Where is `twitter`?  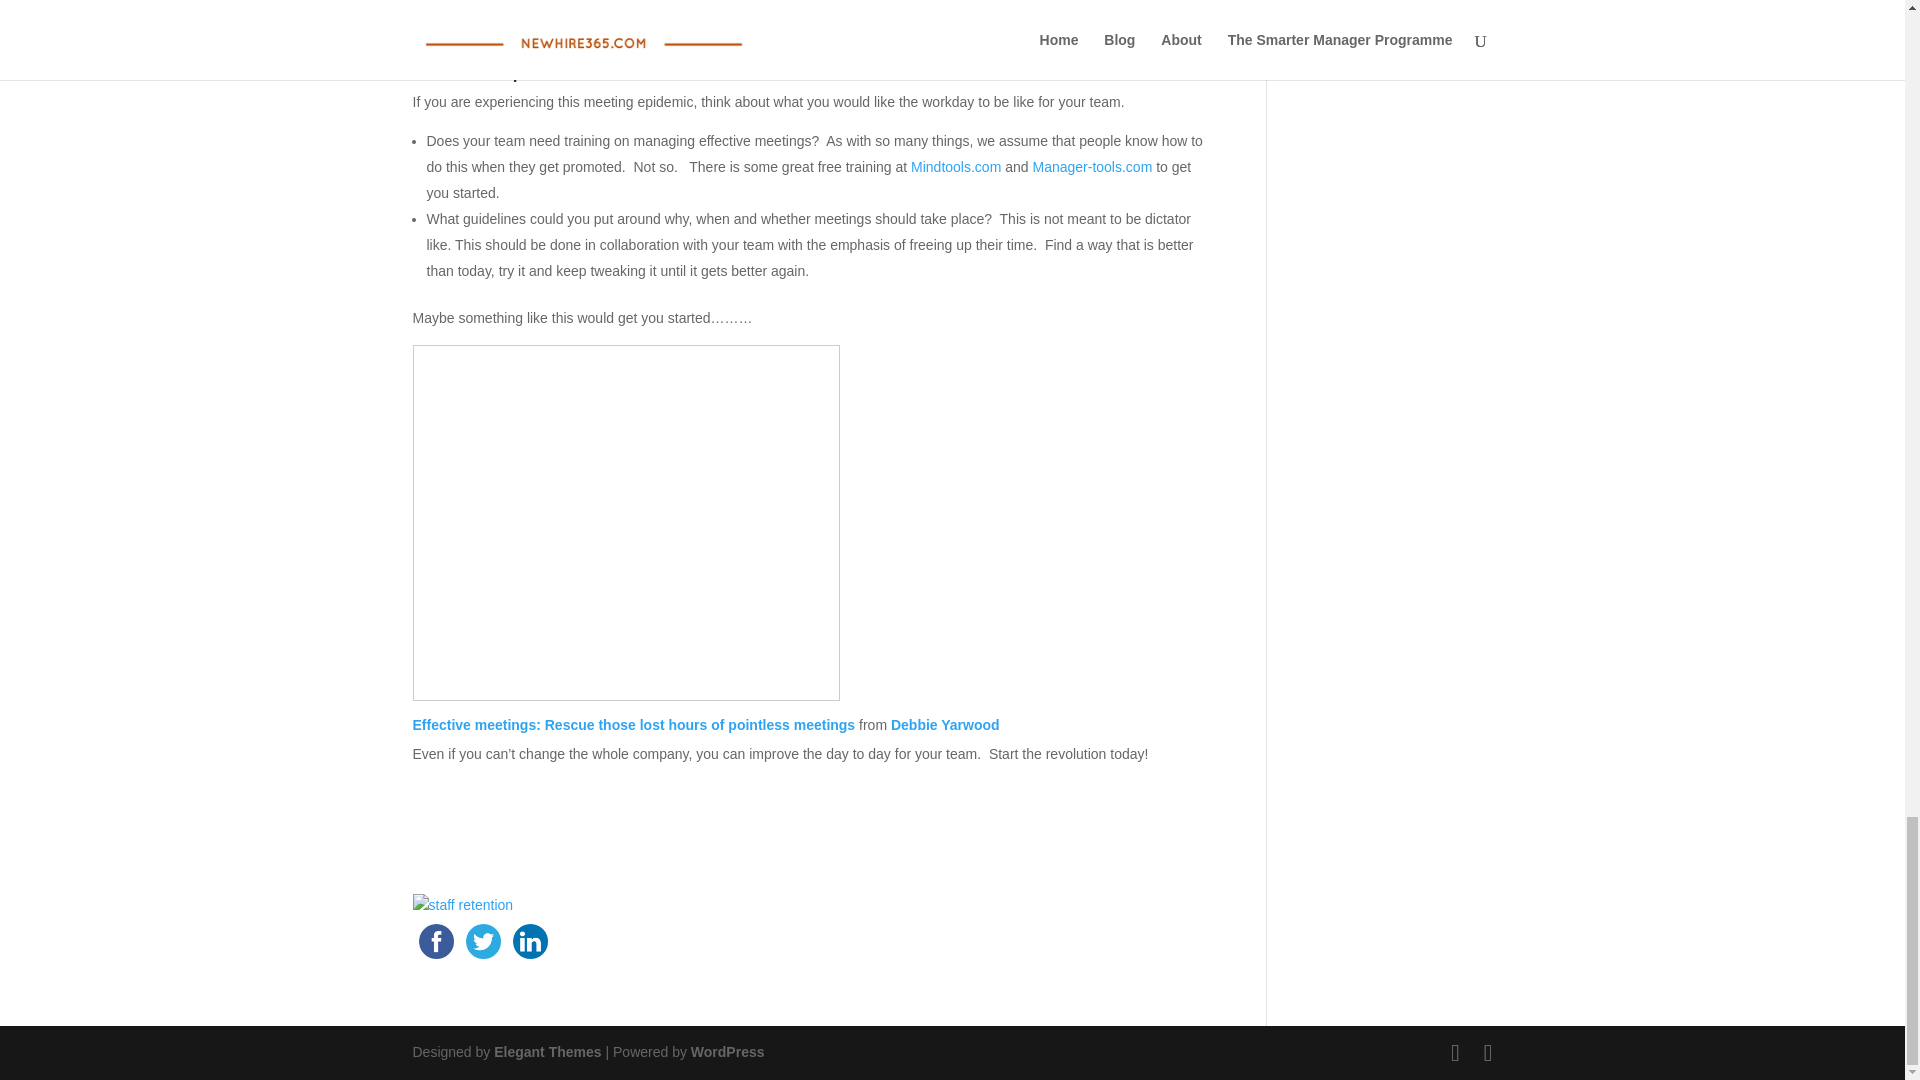 twitter is located at coordinates (483, 942).